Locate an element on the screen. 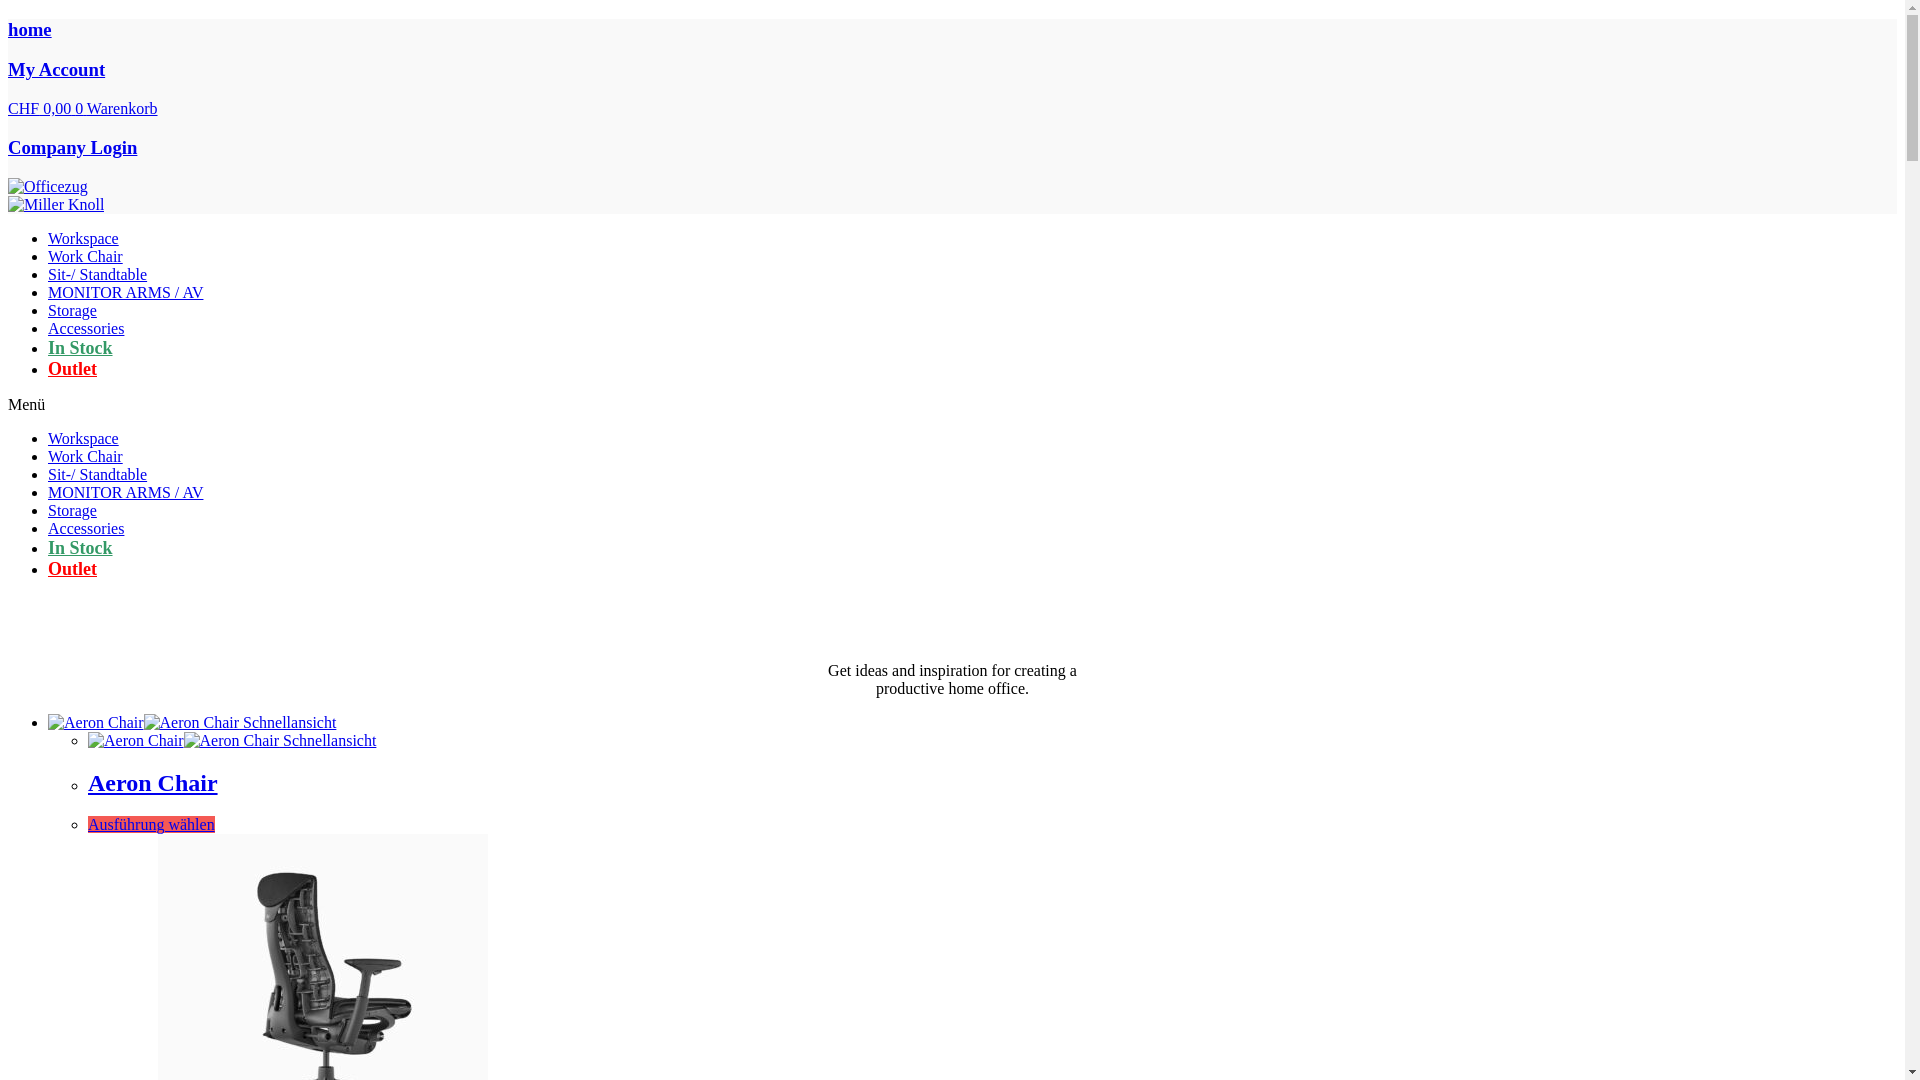  MONITOR ARMS / AV is located at coordinates (126, 292).